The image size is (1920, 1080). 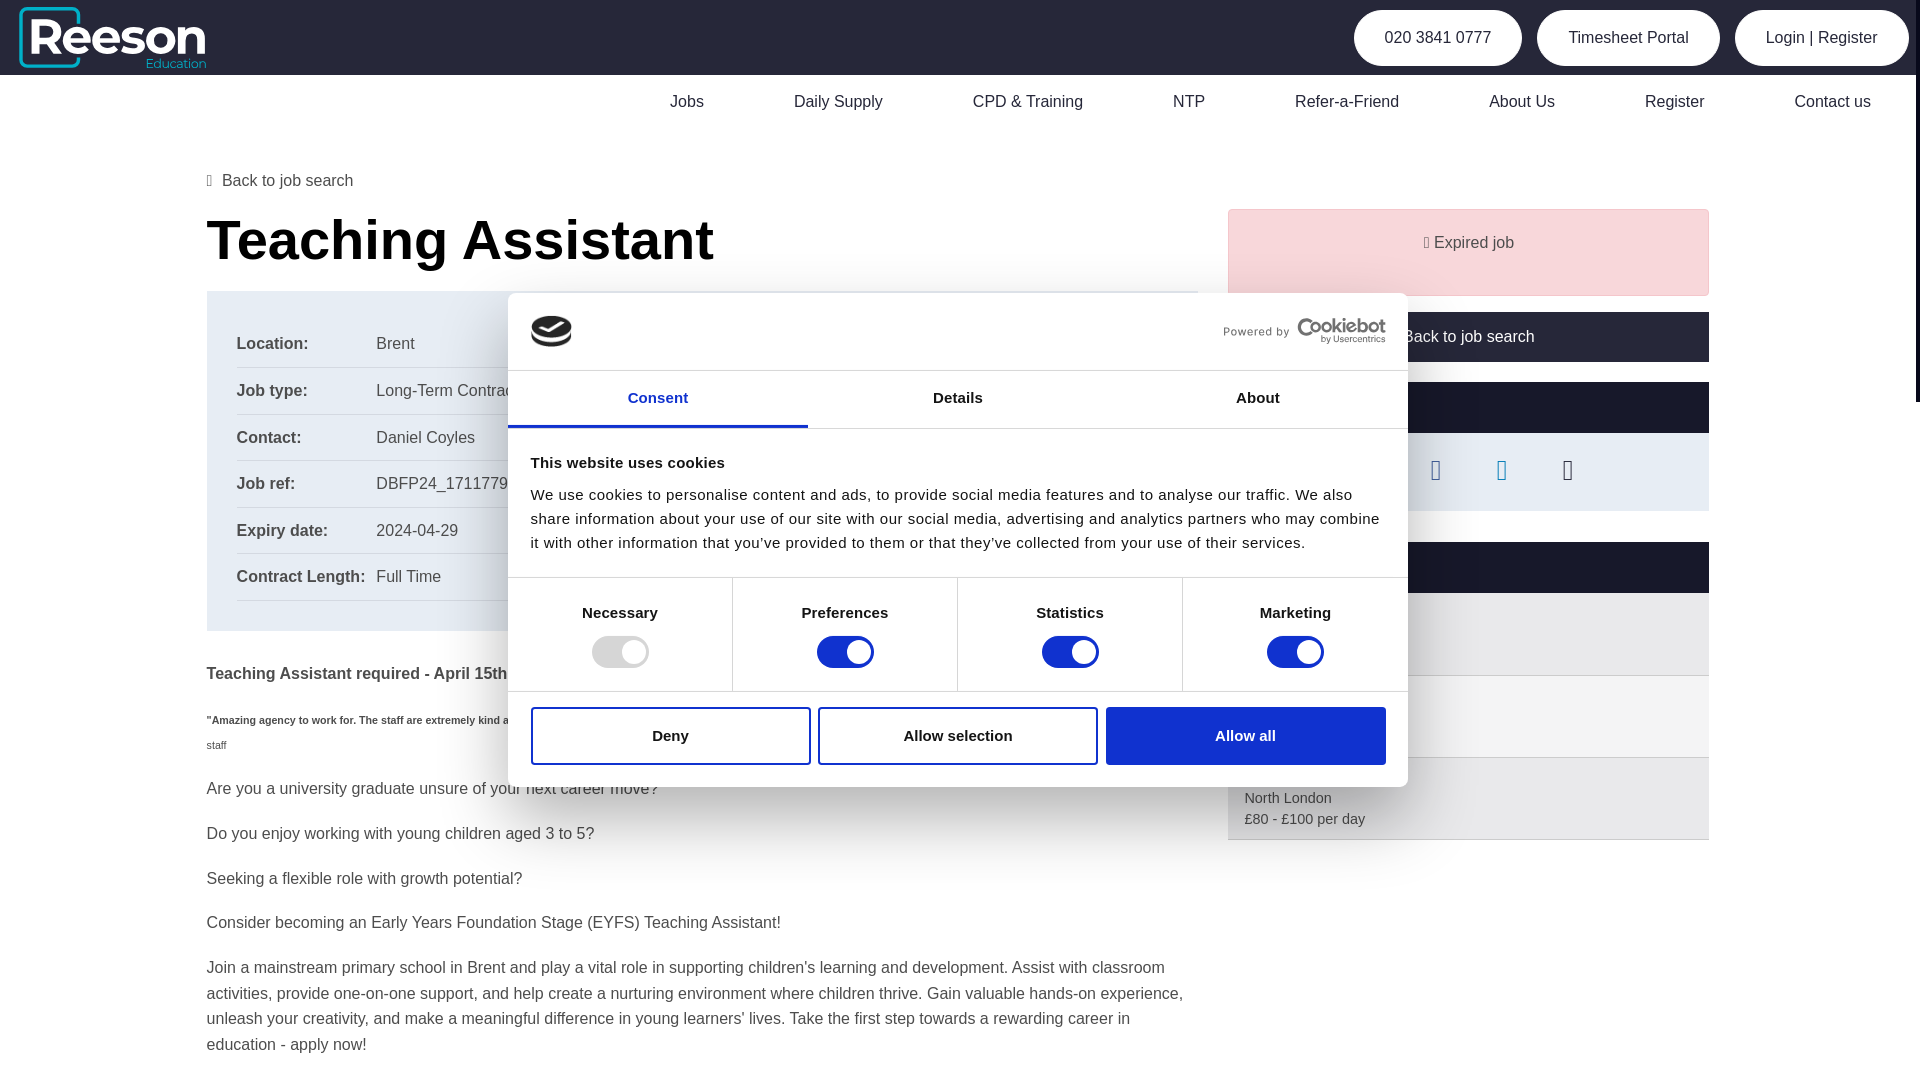 What do you see at coordinates (958, 399) in the screenshot?
I see `Details` at bounding box center [958, 399].